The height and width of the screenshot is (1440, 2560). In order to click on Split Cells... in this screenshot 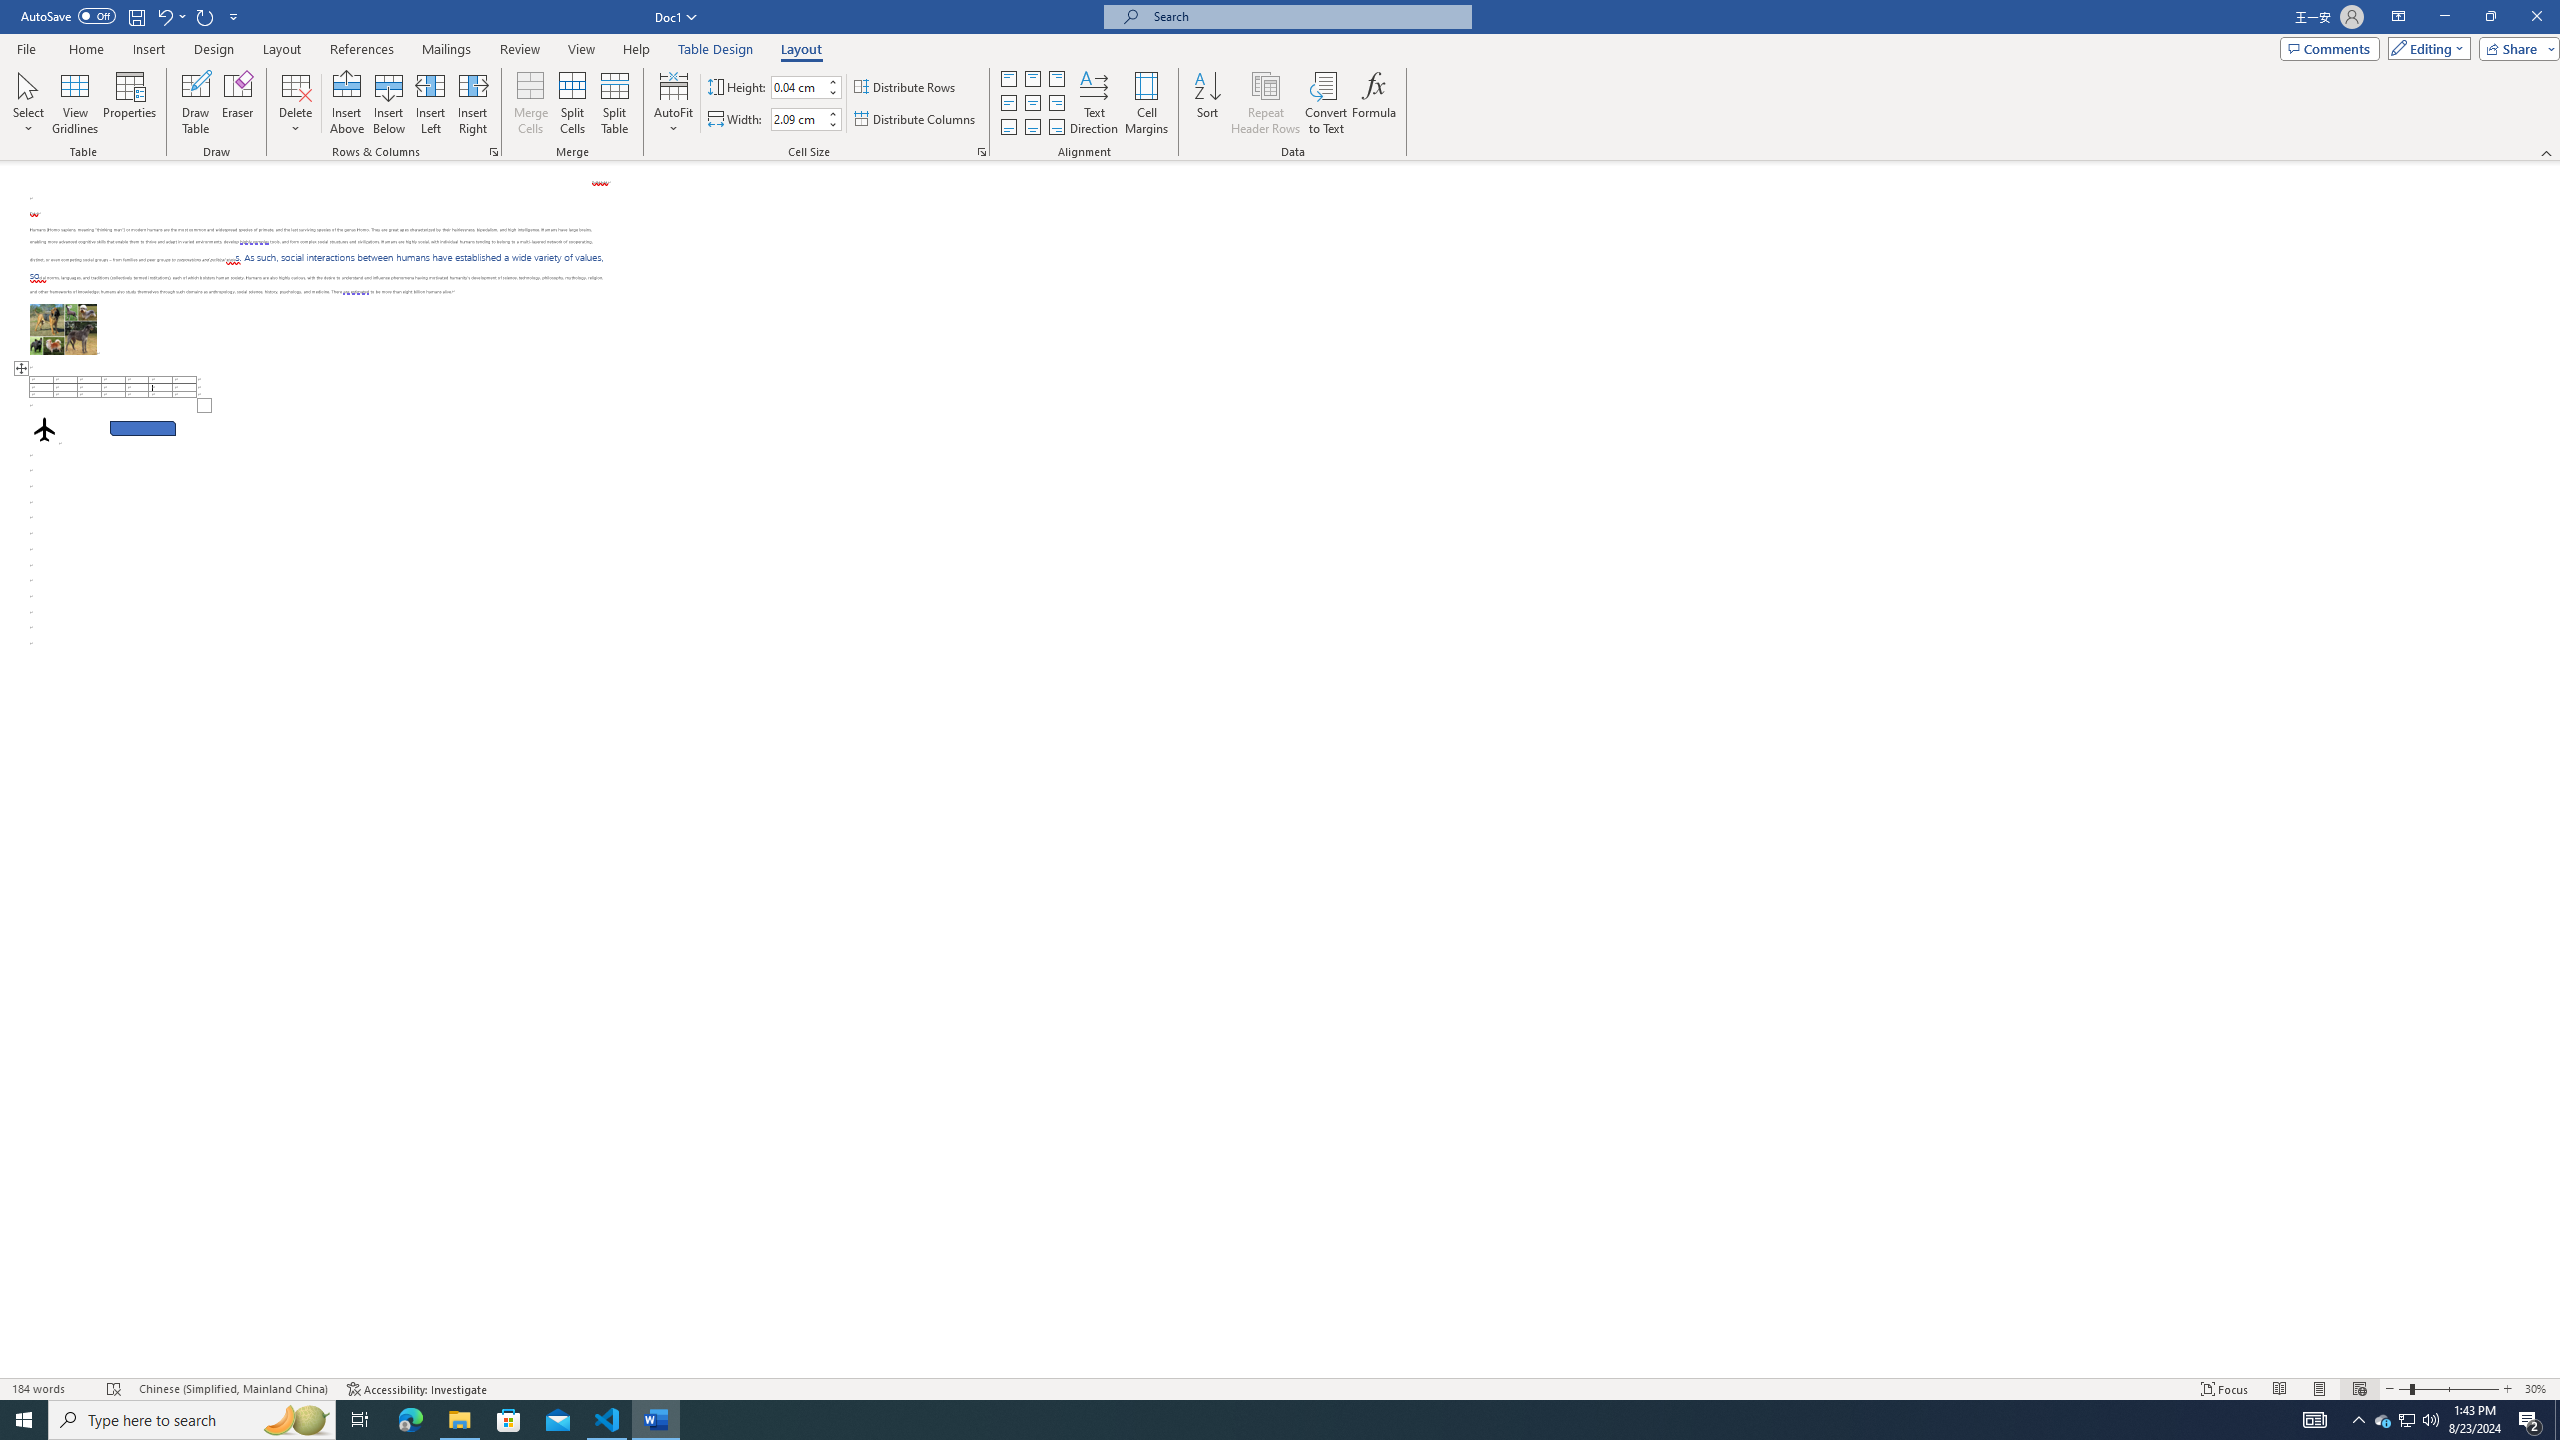, I will do `click(572, 103)`.